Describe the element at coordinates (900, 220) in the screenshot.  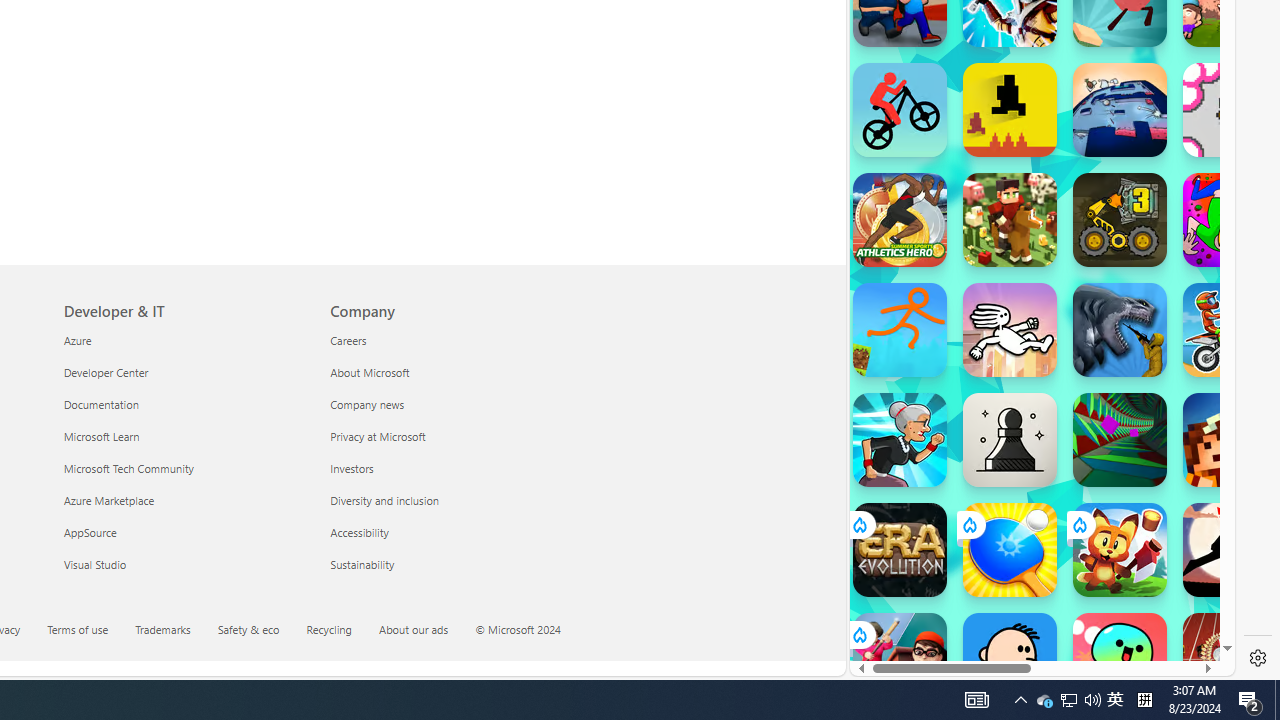
I see `Athletics Hero` at that location.